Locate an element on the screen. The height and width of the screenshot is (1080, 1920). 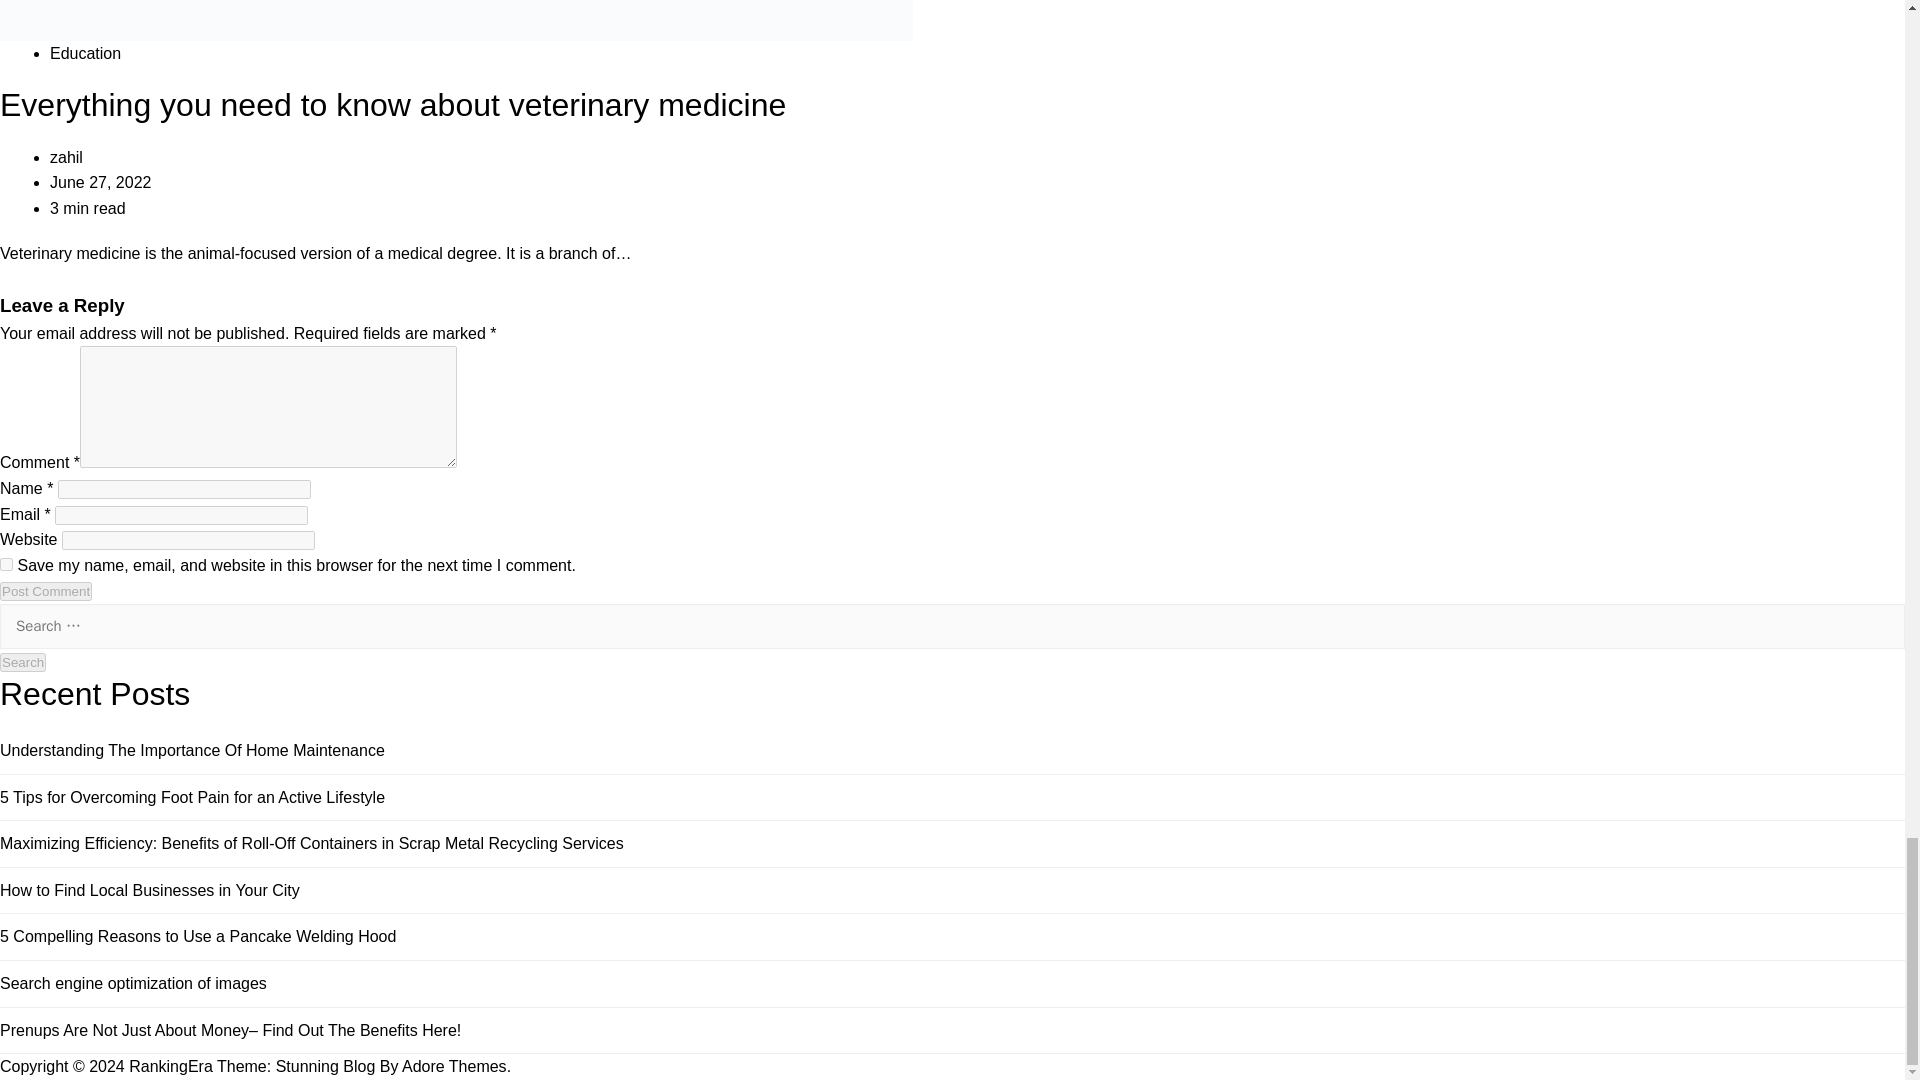
yes is located at coordinates (6, 564).